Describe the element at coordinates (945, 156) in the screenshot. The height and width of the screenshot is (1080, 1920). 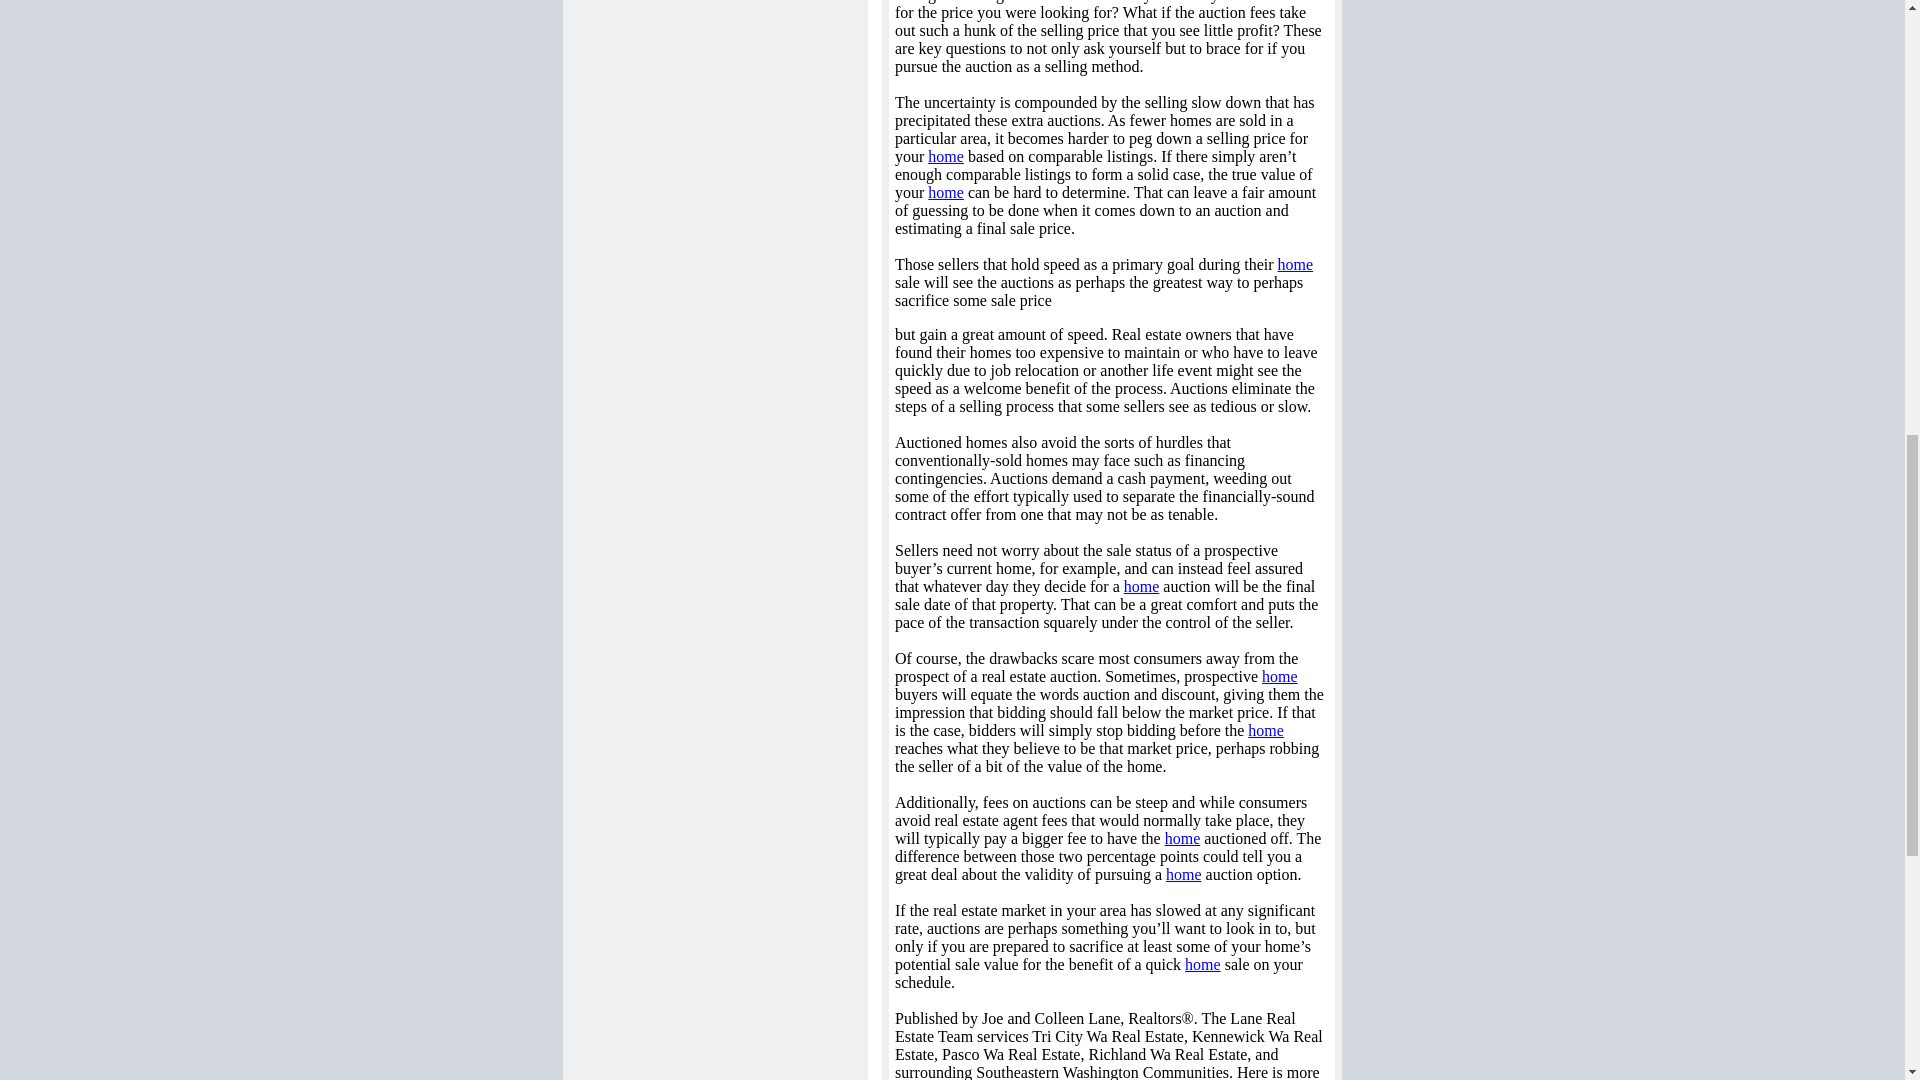
I see `home` at that location.